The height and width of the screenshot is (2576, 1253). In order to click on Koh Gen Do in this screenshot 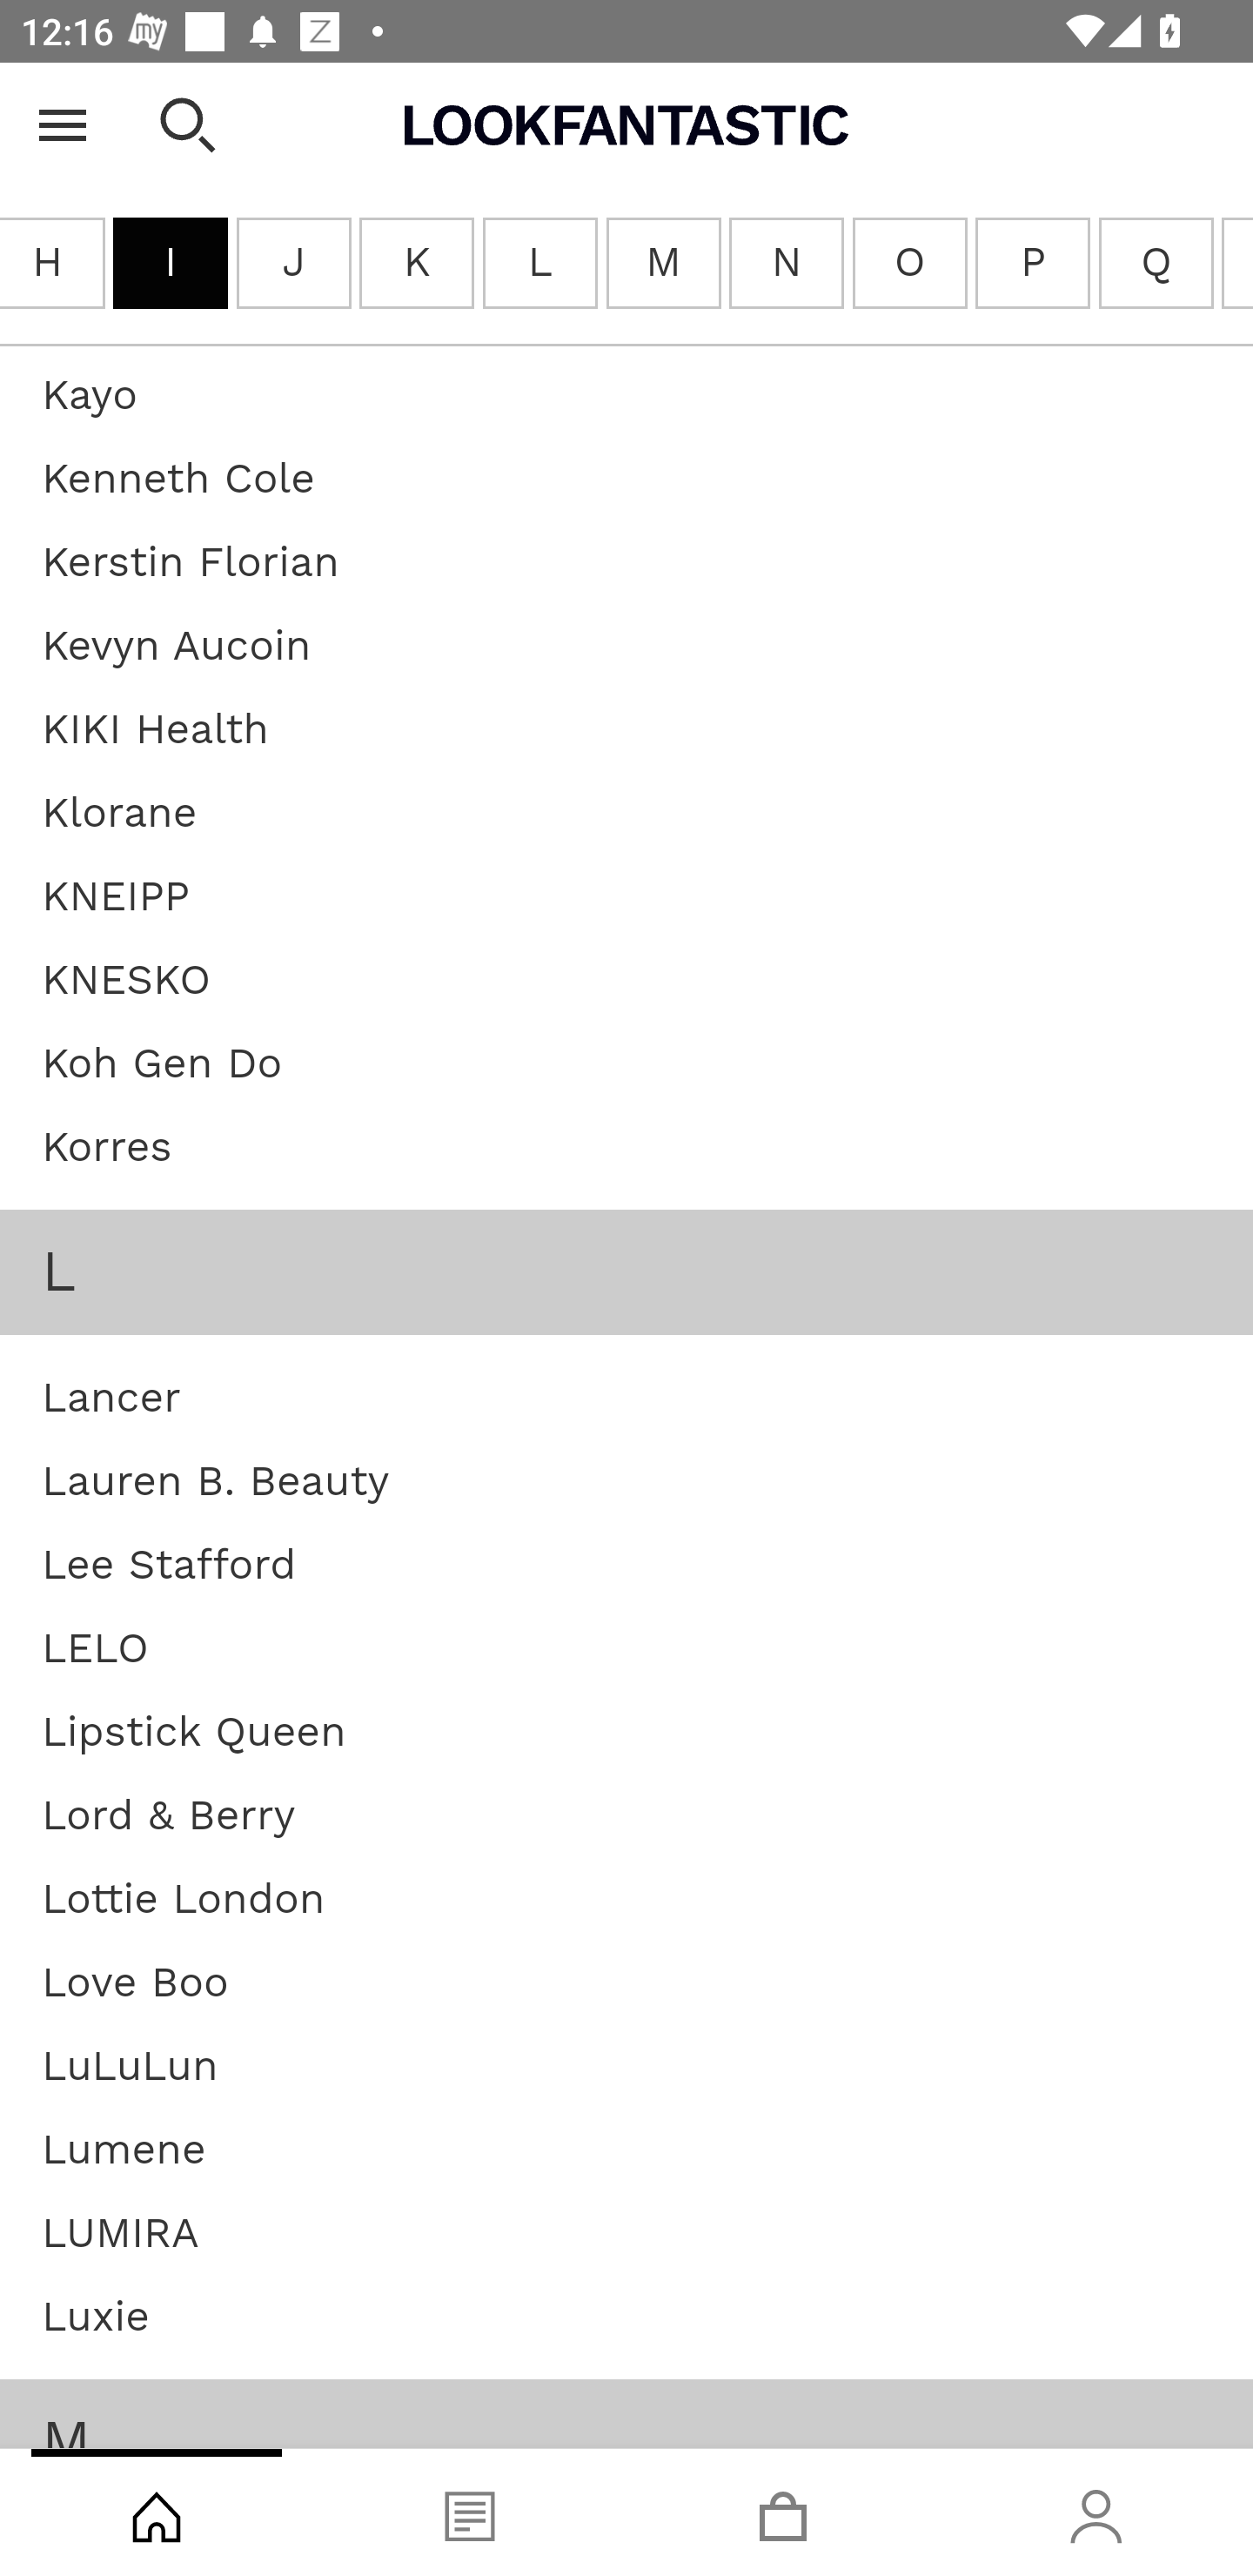, I will do `click(162, 1065)`.